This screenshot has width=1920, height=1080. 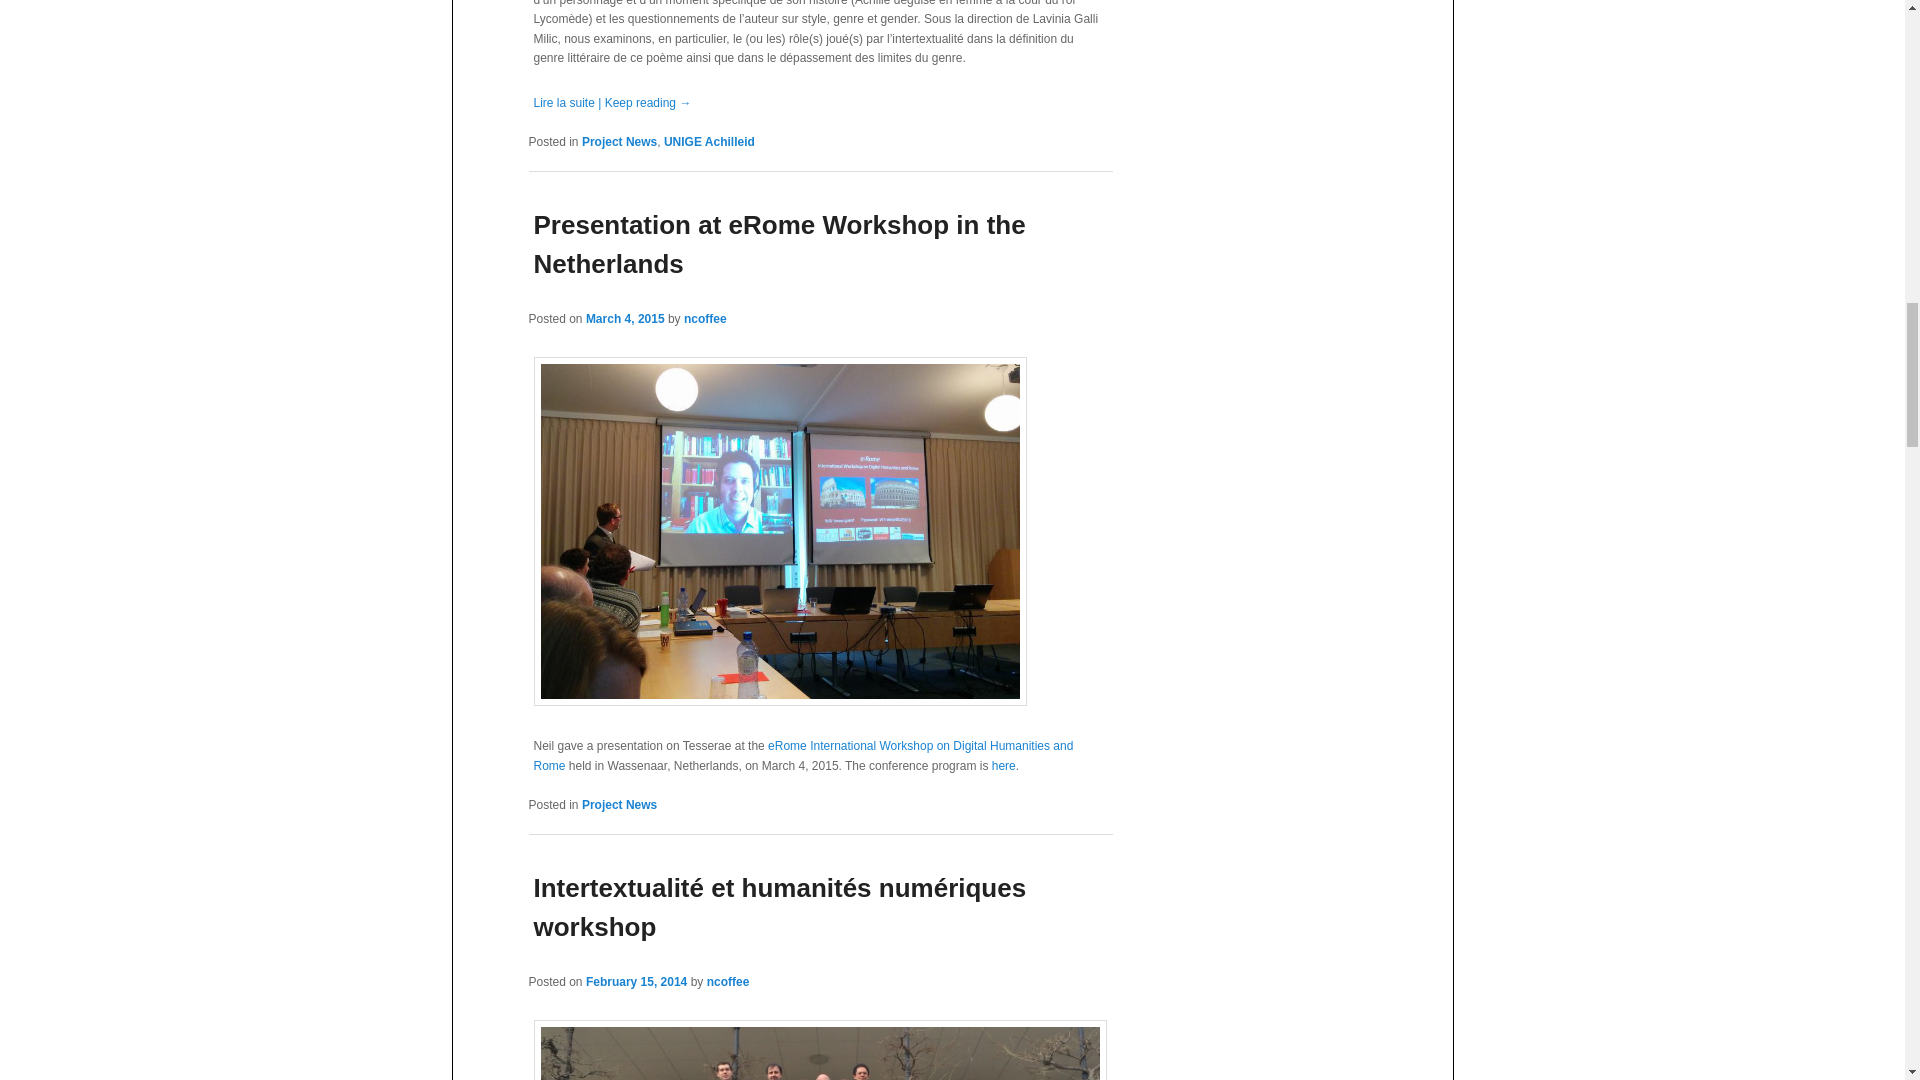 What do you see at coordinates (705, 319) in the screenshot?
I see `View all posts by ncoffee` at bounding box center [705, 319].